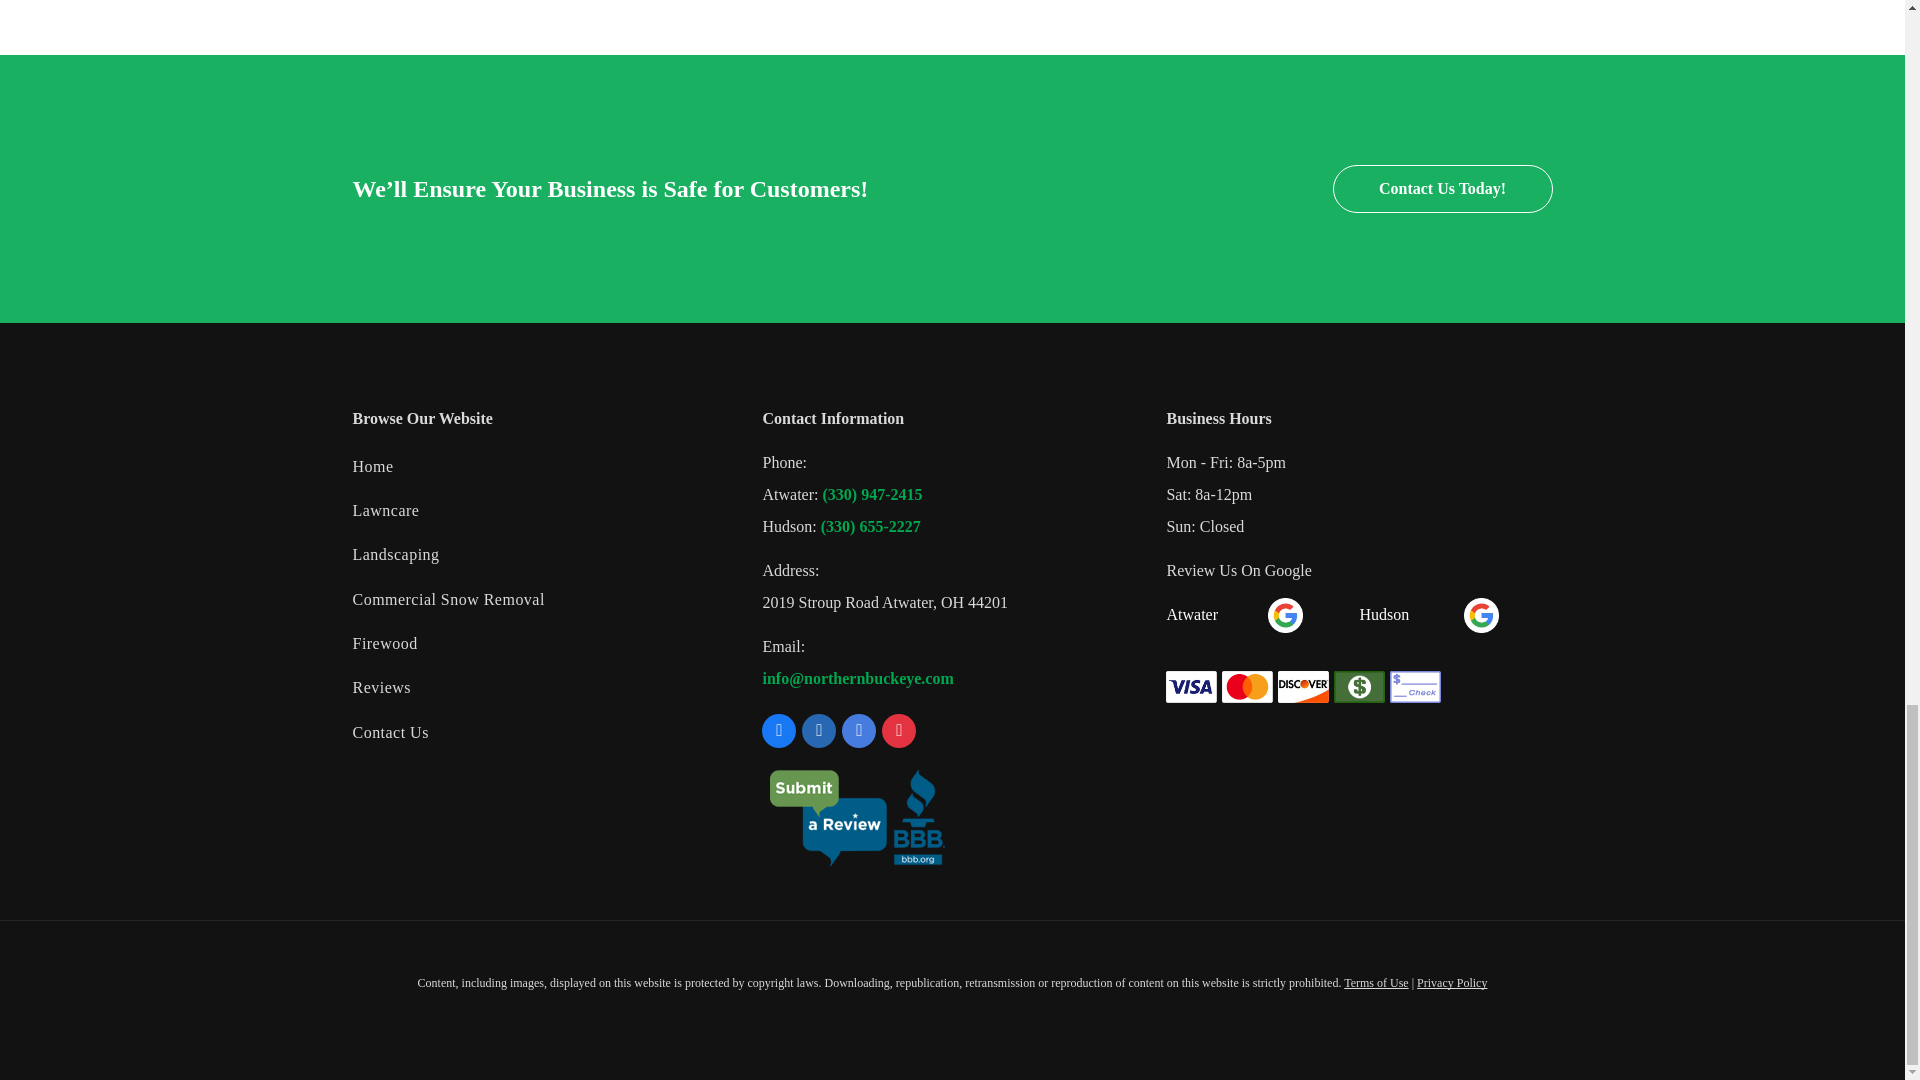  I want to click on Terms of Use, so click(1376, 983).